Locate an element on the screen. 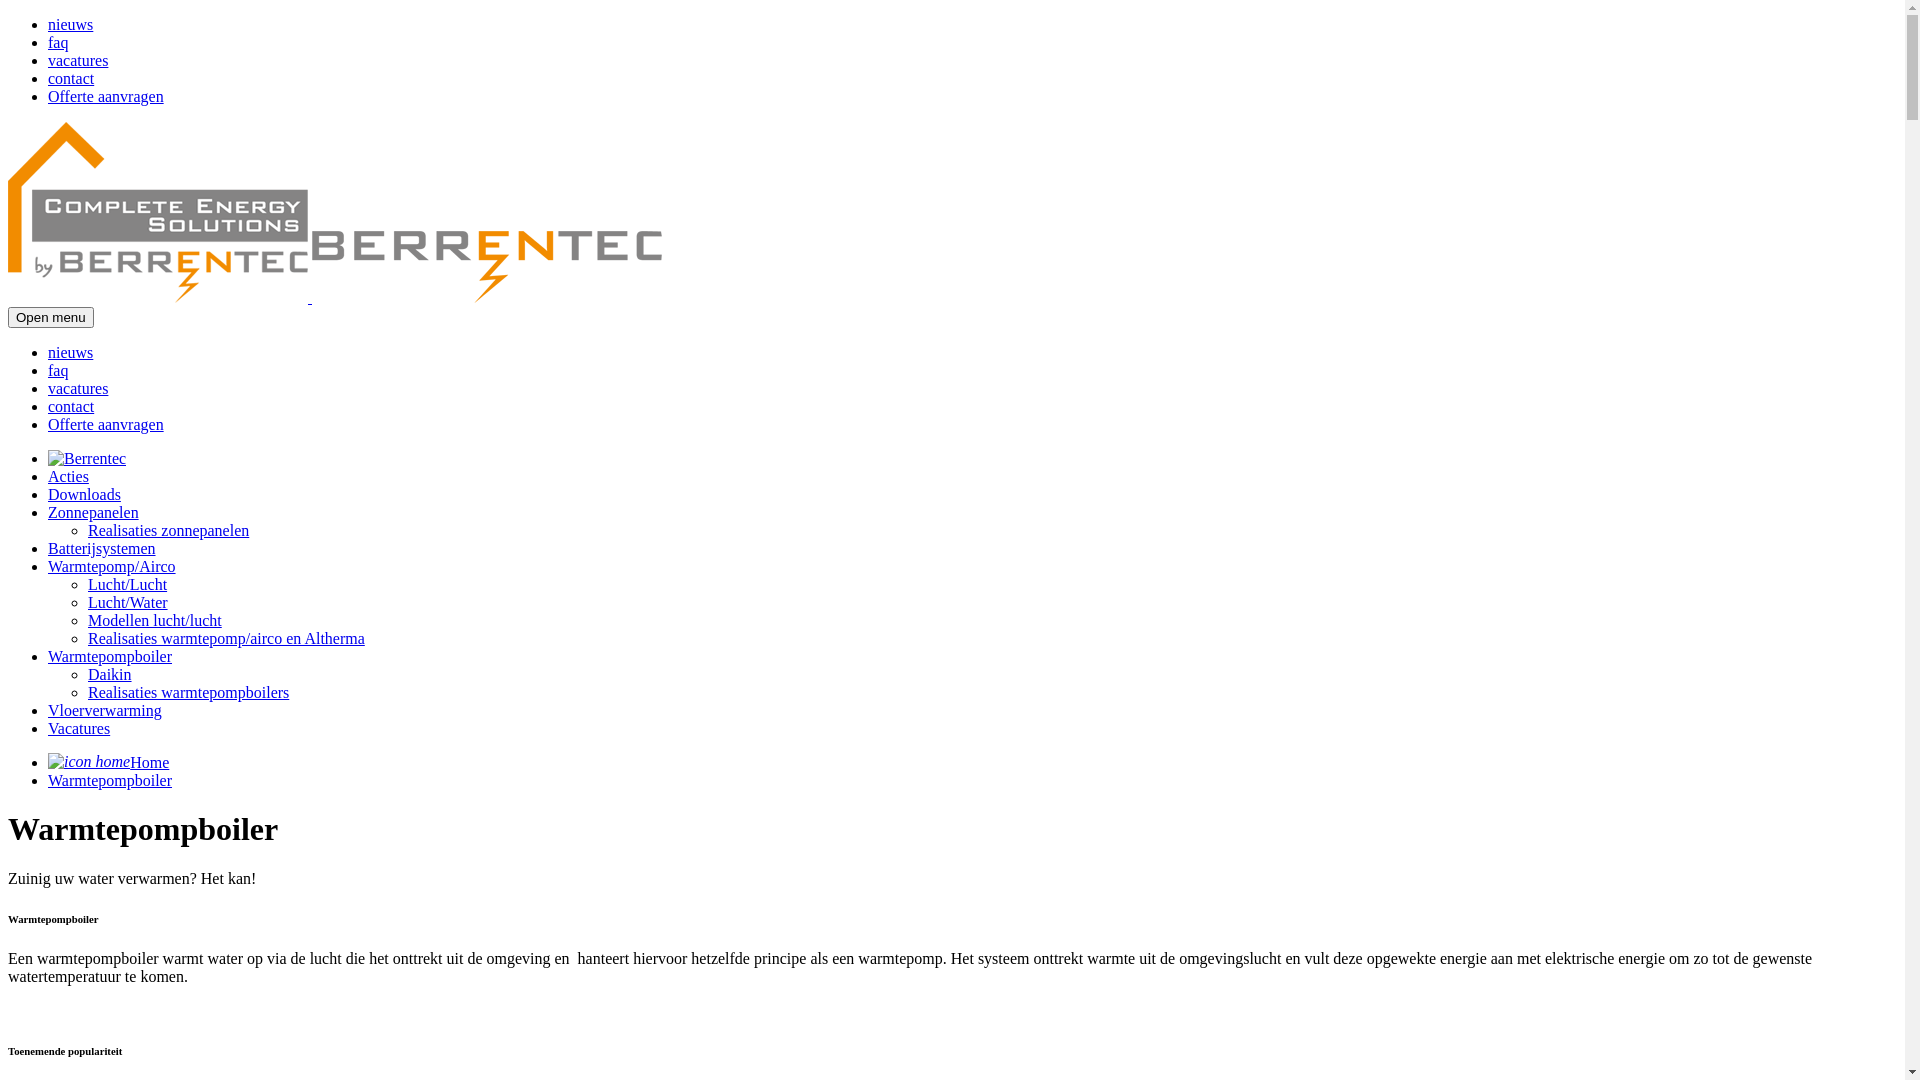  Batterijsystemen is located at coordinates (102, 548).